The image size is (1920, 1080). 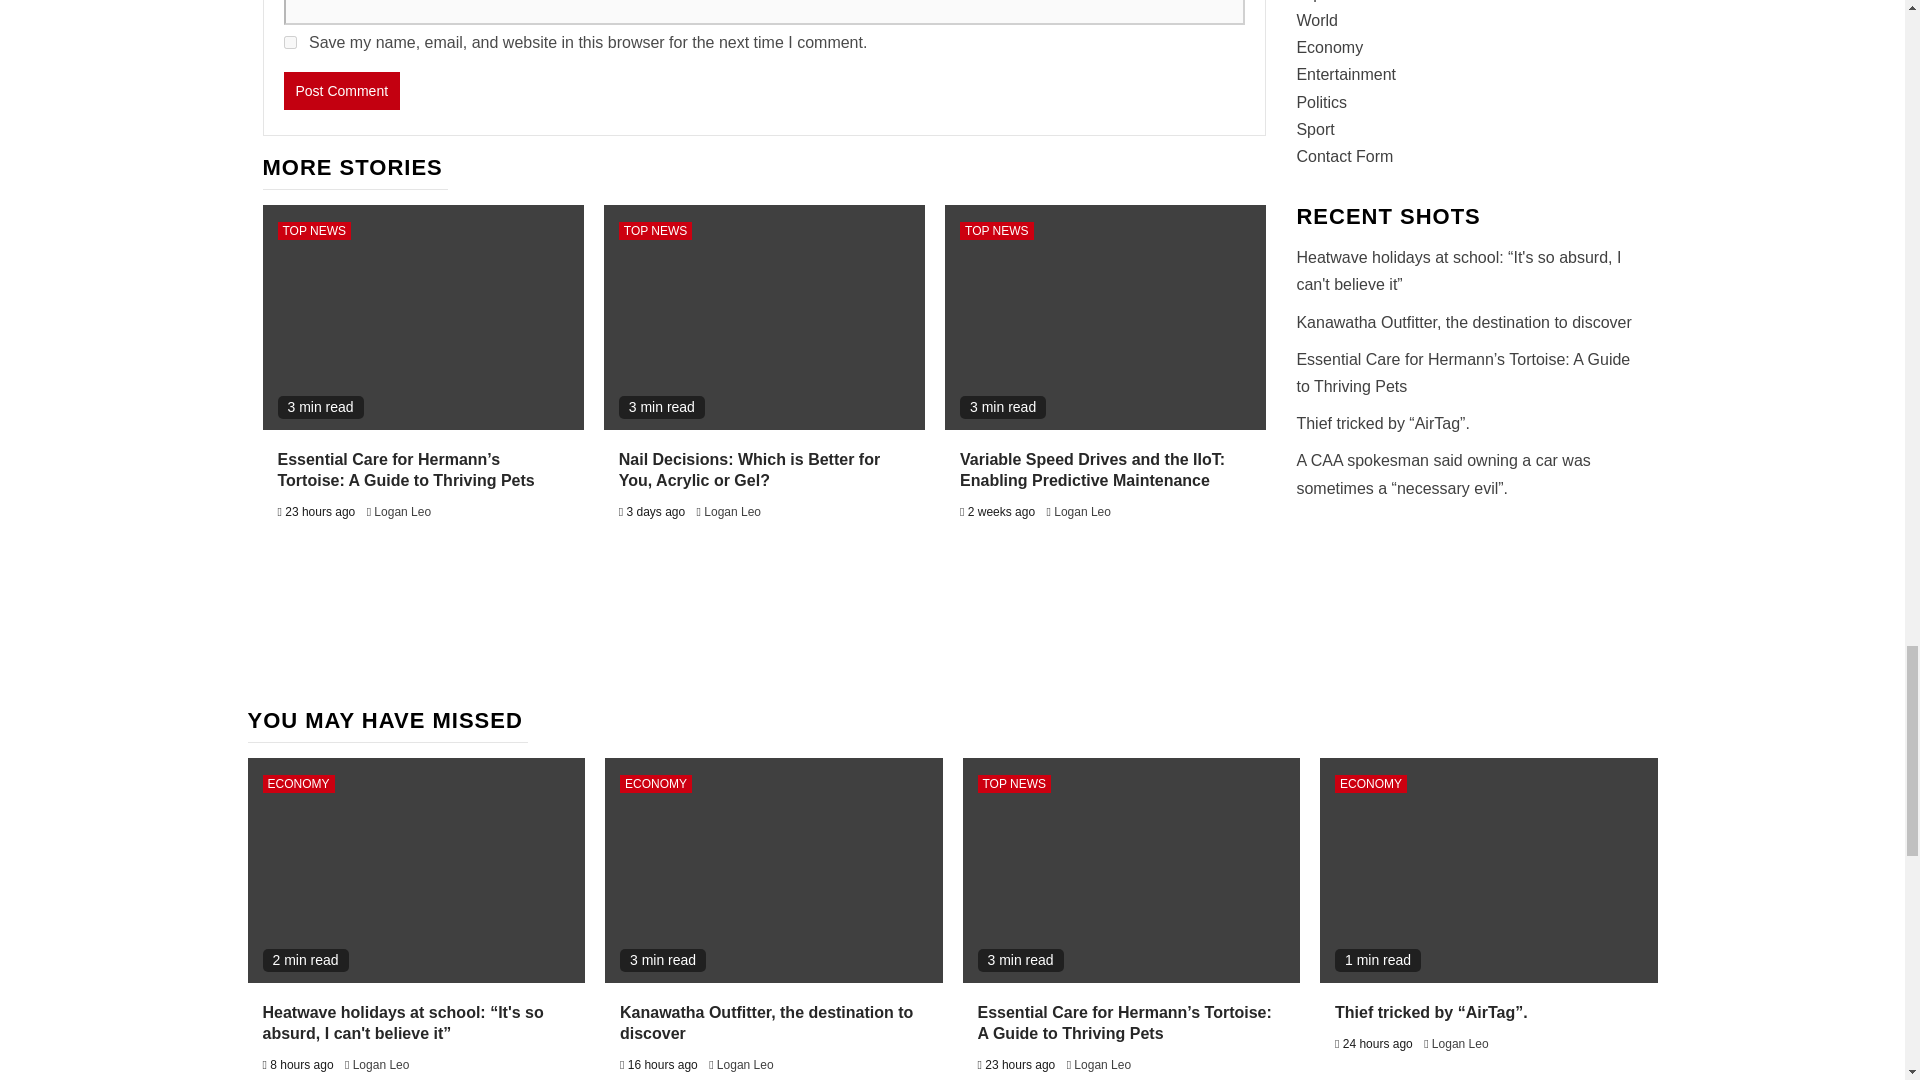 What do you see at coordinates (748, 470) in the screenshot?
I see `Nail Decisions: Which is Better for You, Acrylic or Gel?` at bounding box center [748, 470].